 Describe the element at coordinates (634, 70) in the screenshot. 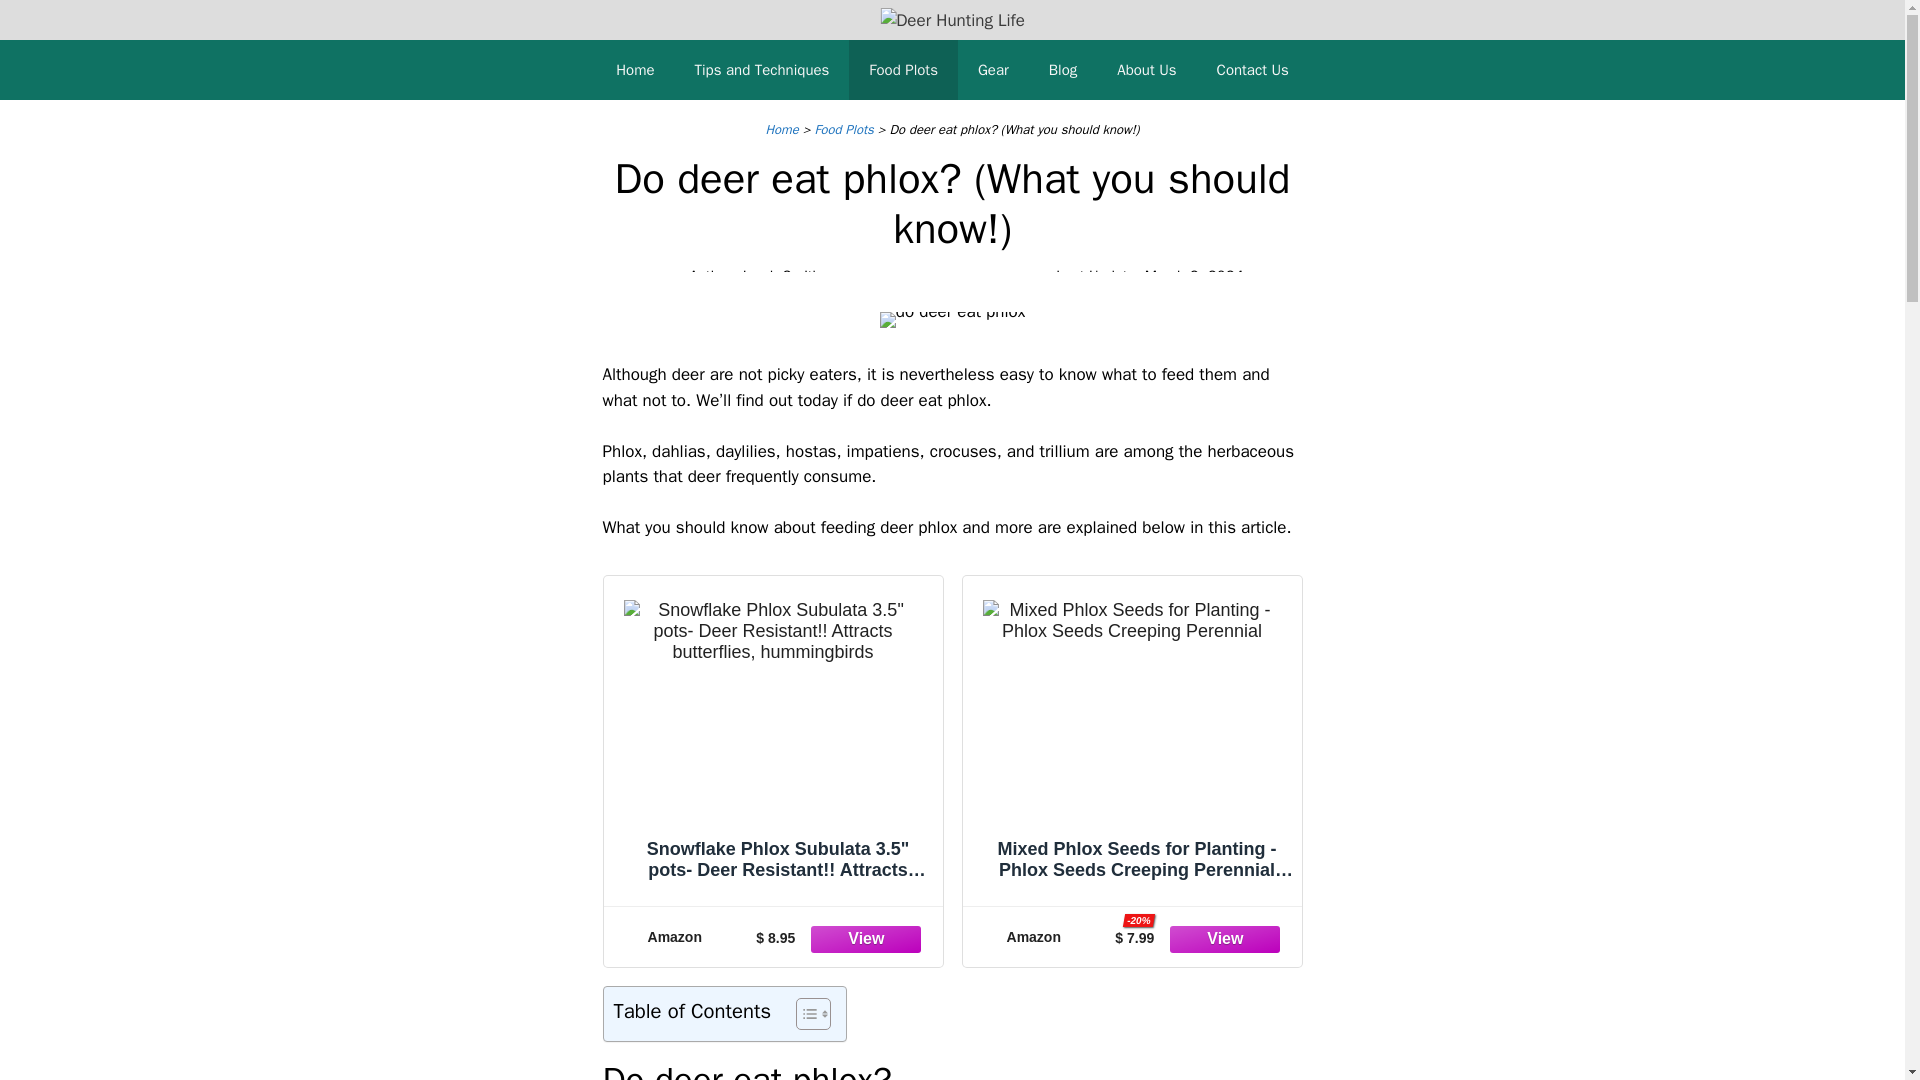

I see `Home` at that location.